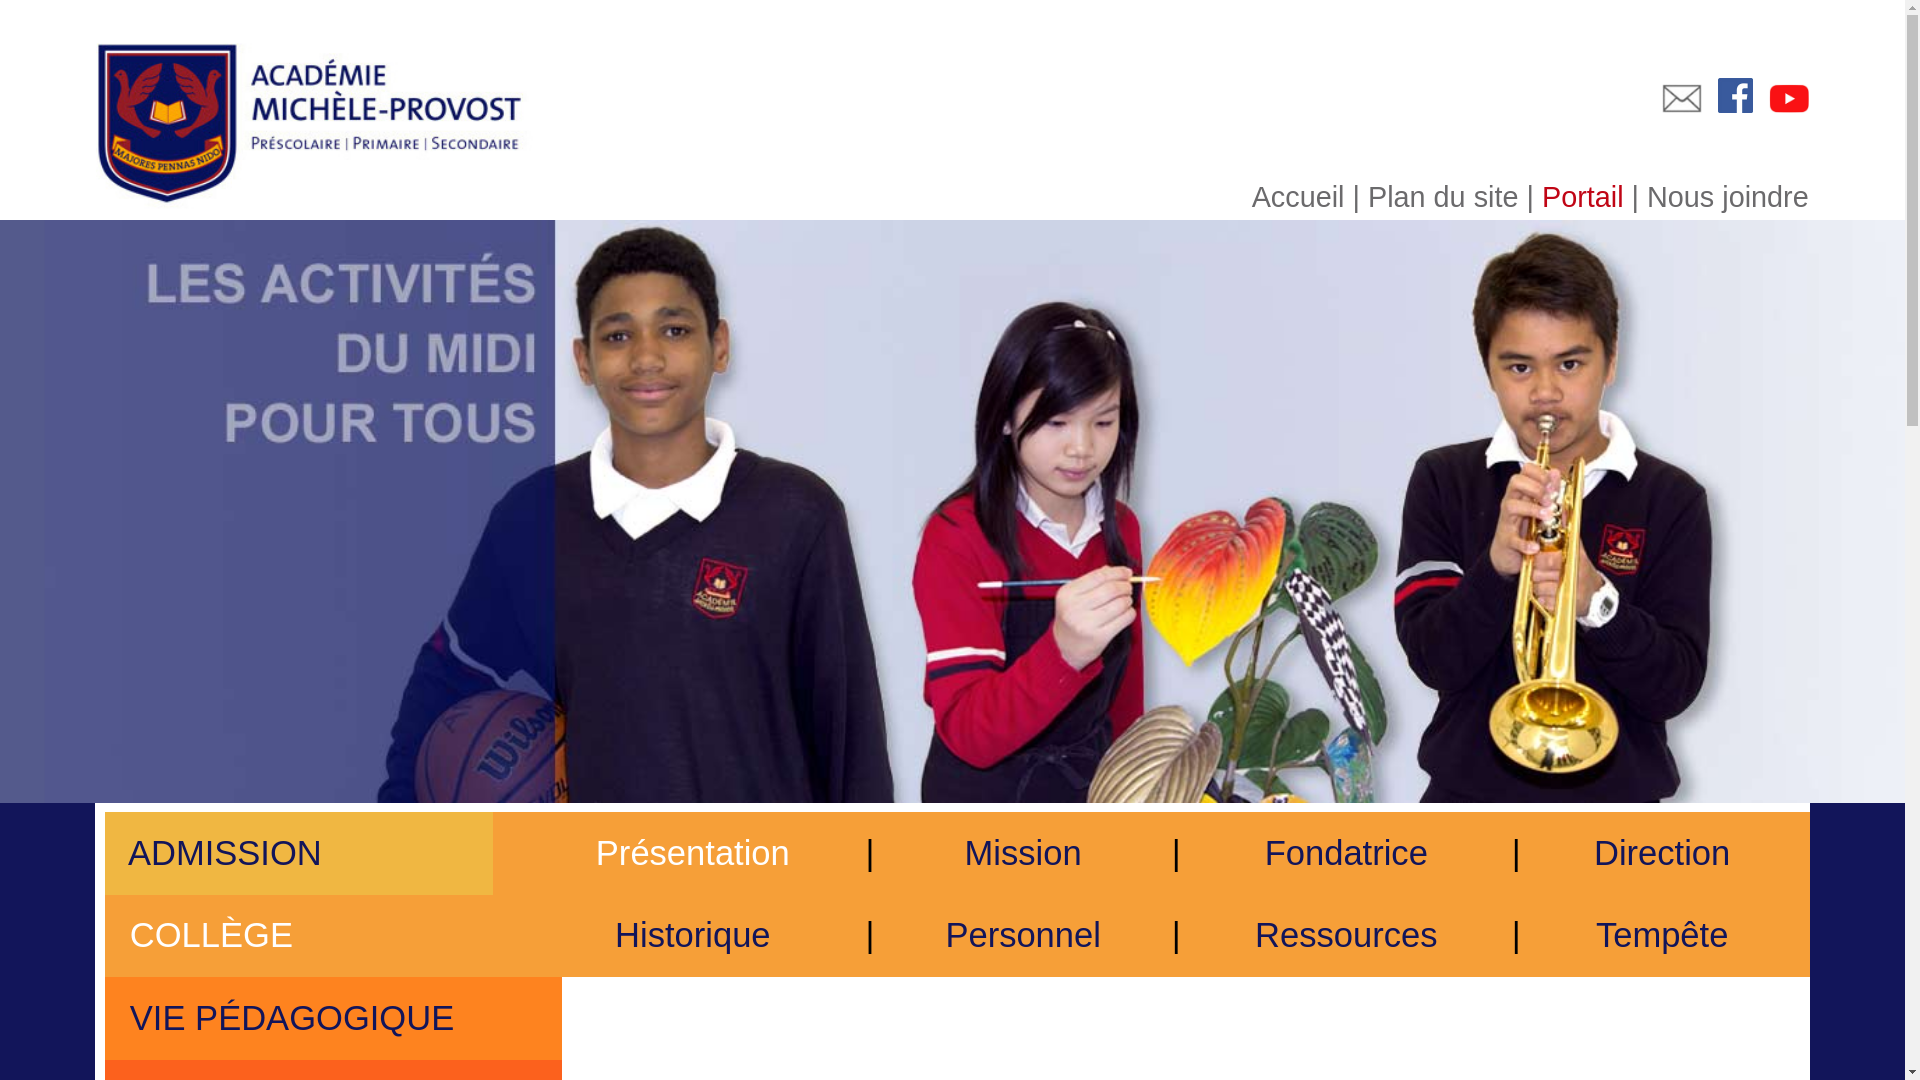 Image resolution: width=1920 pixels, height=1080 pixels. Describe the element at coordinates (221, 853) in the screenshot. I see ` ADMISSION` at that location.